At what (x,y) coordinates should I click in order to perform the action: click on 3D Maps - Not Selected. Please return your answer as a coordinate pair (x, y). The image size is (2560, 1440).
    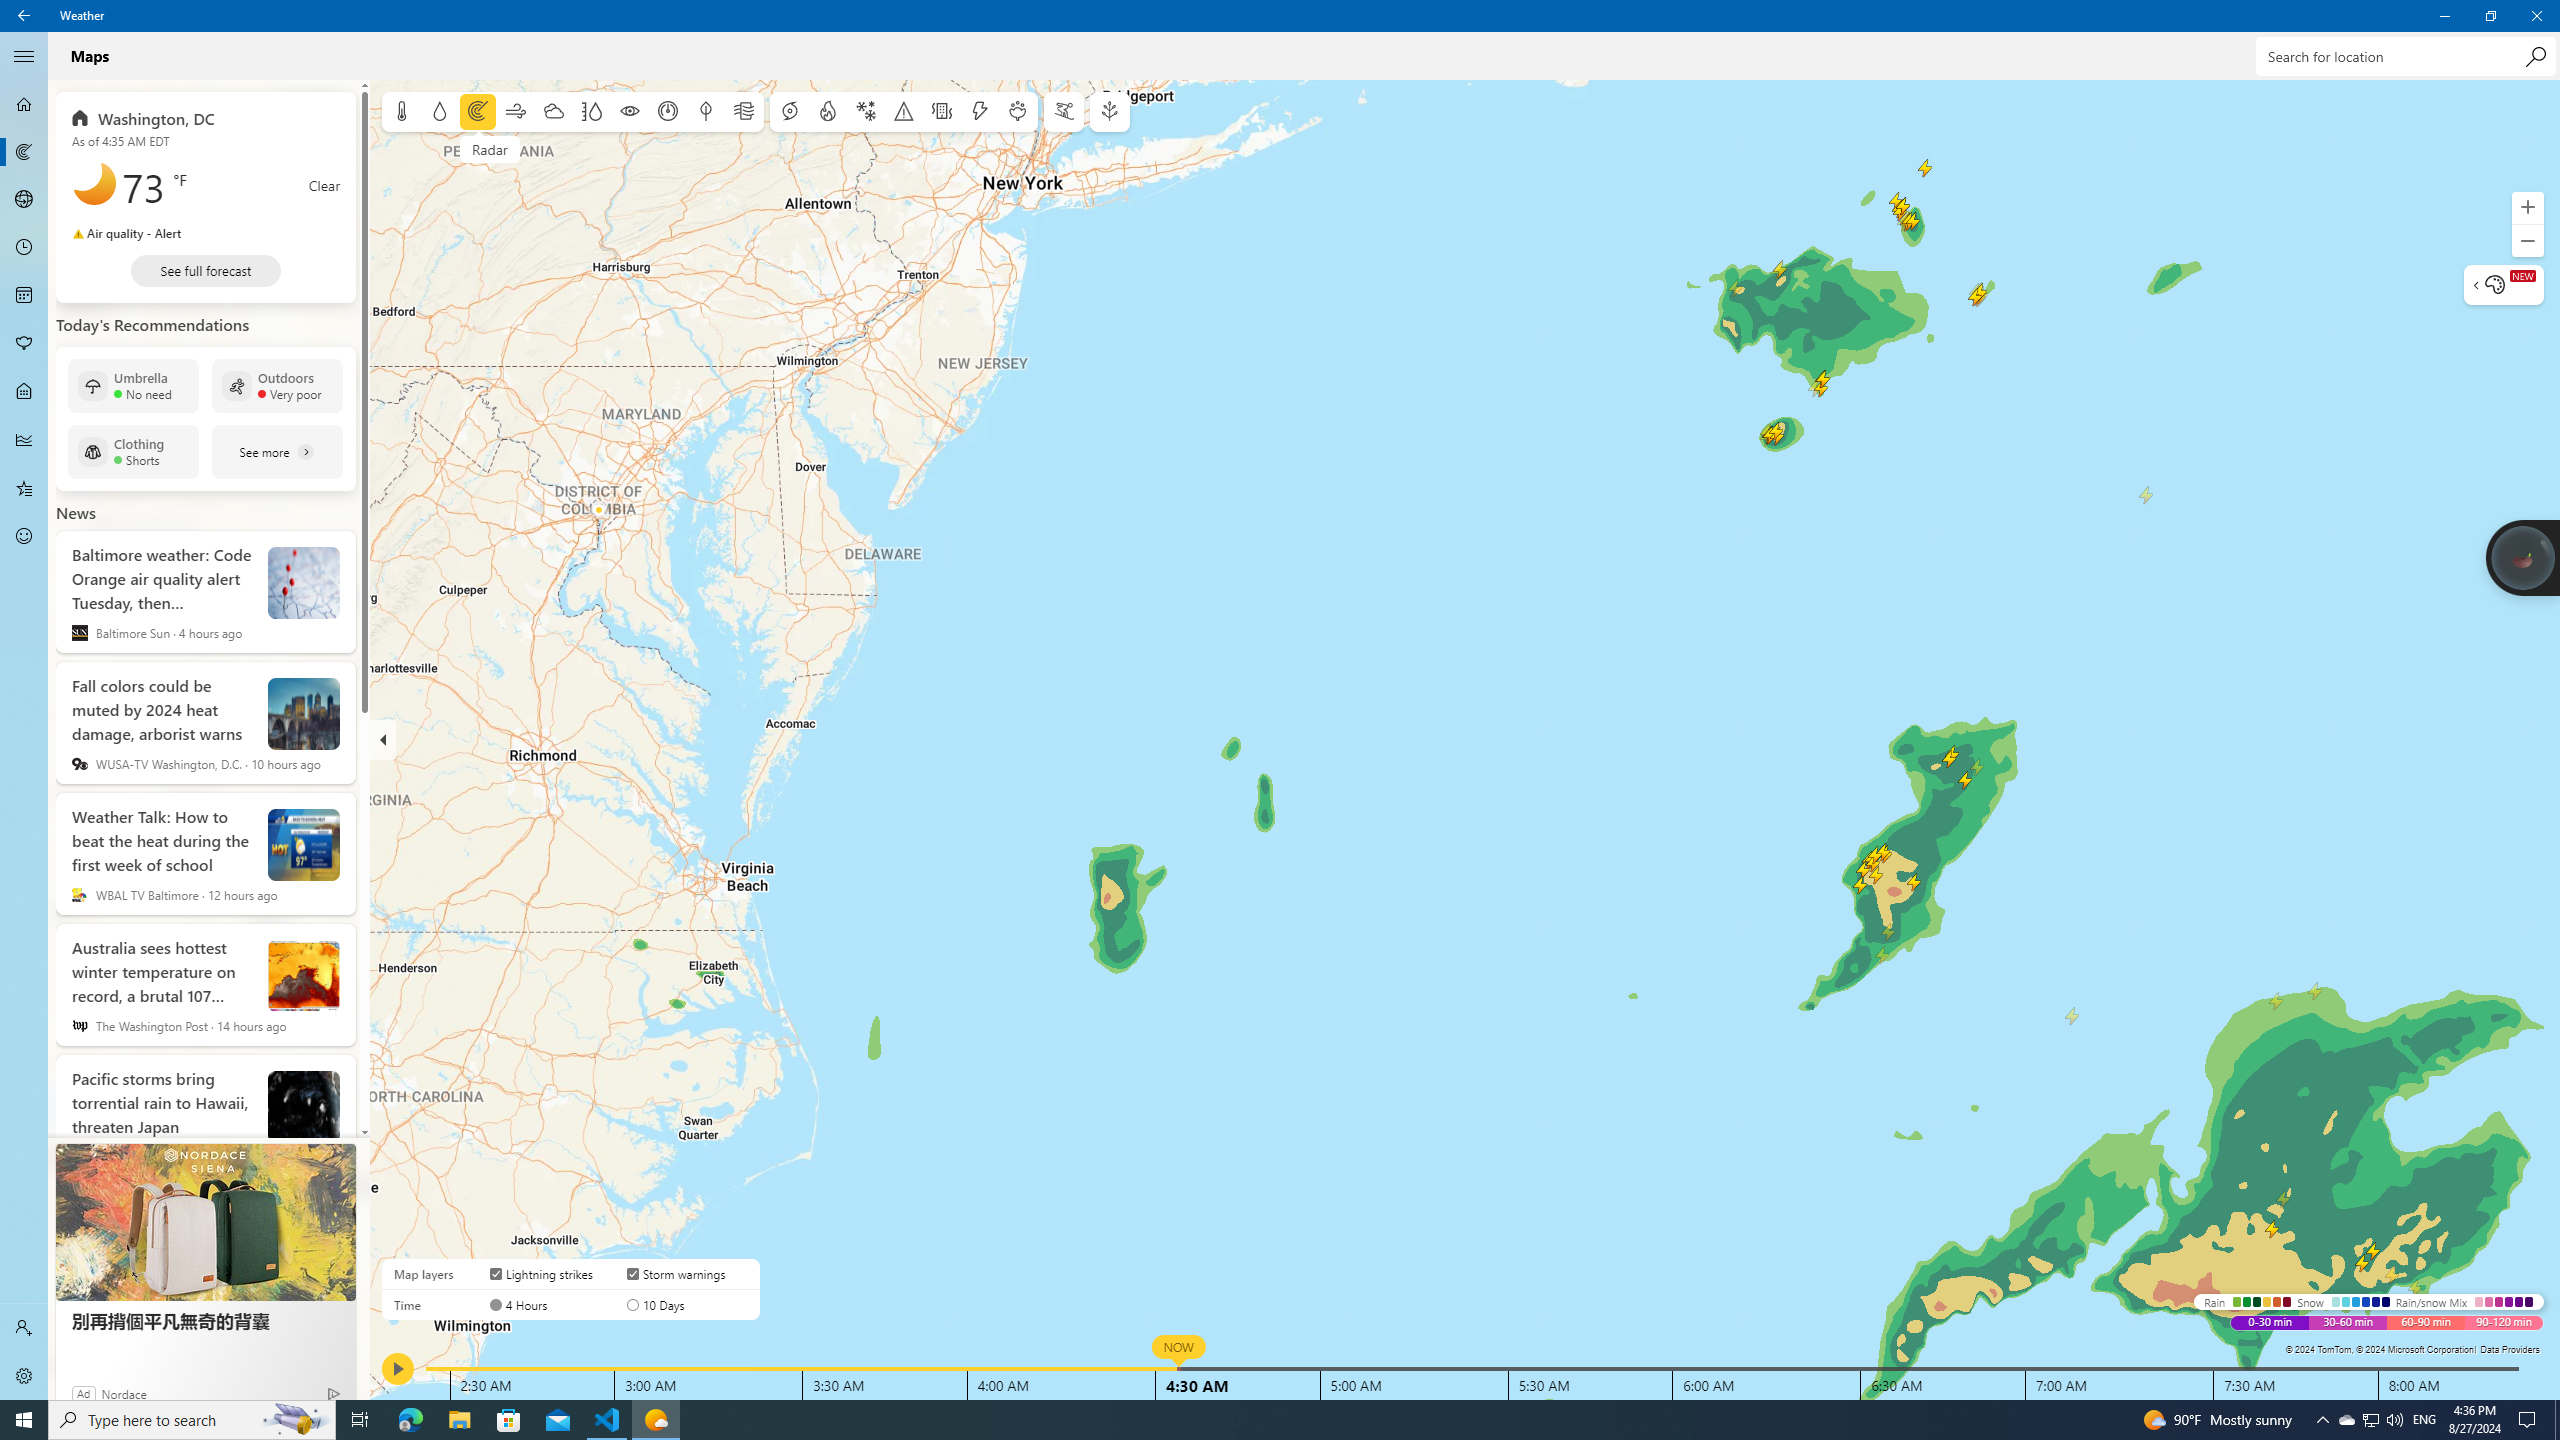
    Looking at the image, I should click on (2346, 1420).